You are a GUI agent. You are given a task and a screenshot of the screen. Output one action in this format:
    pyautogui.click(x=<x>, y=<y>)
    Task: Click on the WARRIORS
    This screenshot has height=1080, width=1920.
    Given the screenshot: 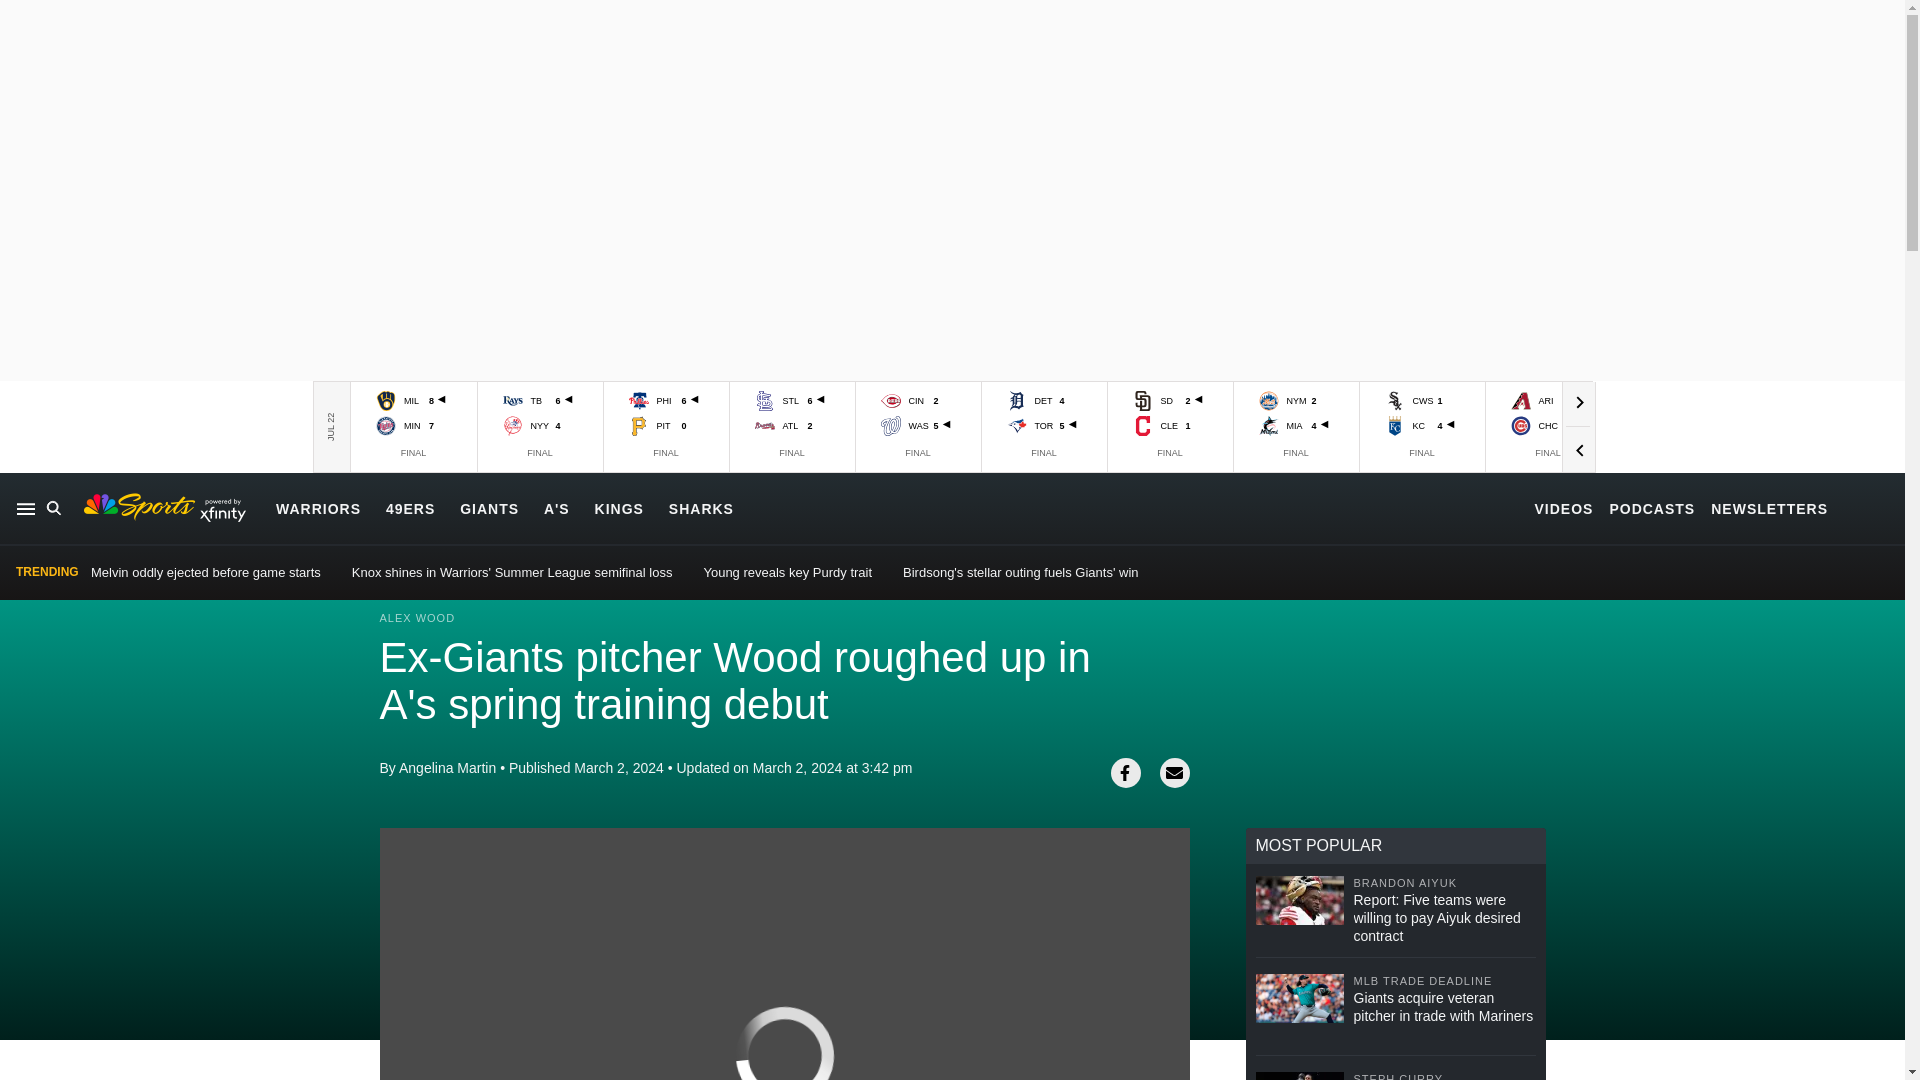 What is the action you would take?
    pyautogui.click(x=318, y=508)
    